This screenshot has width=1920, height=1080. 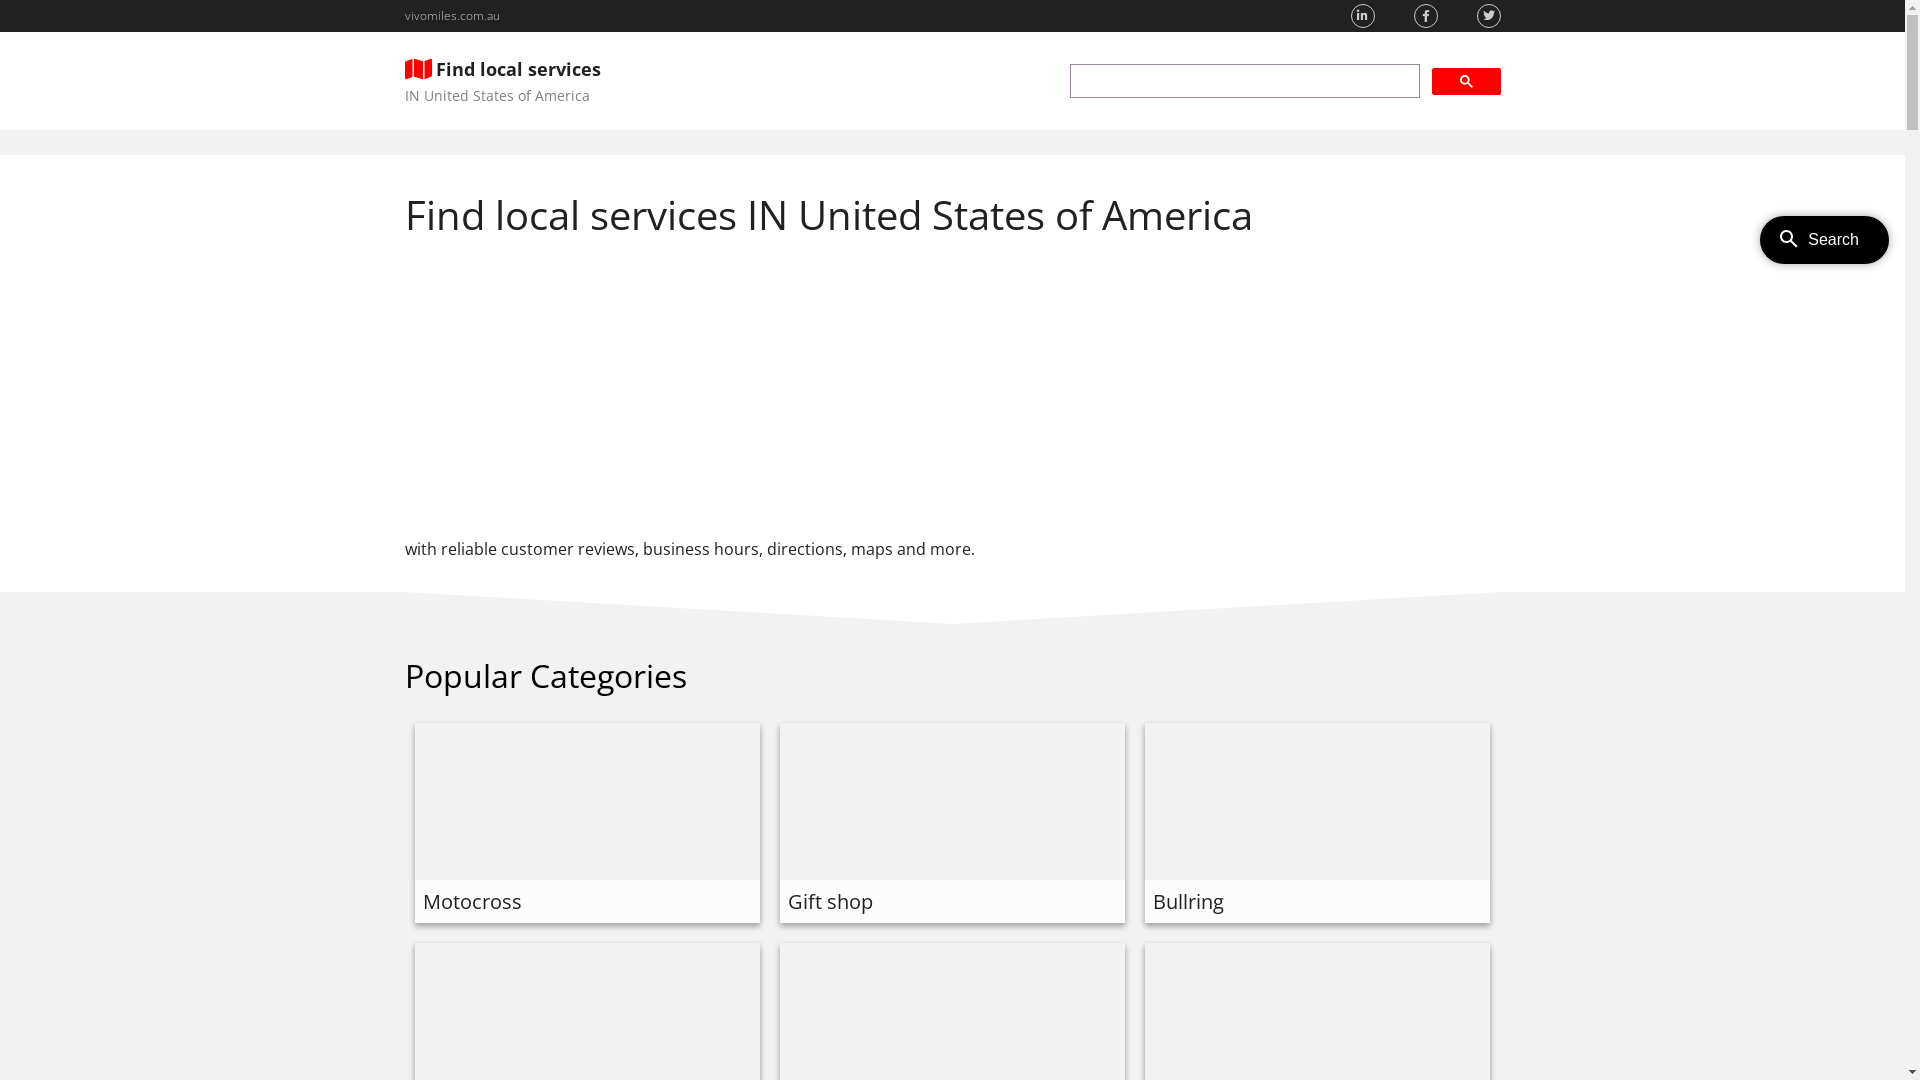 I want to click on Gift shop, so click(x=830, y=736).